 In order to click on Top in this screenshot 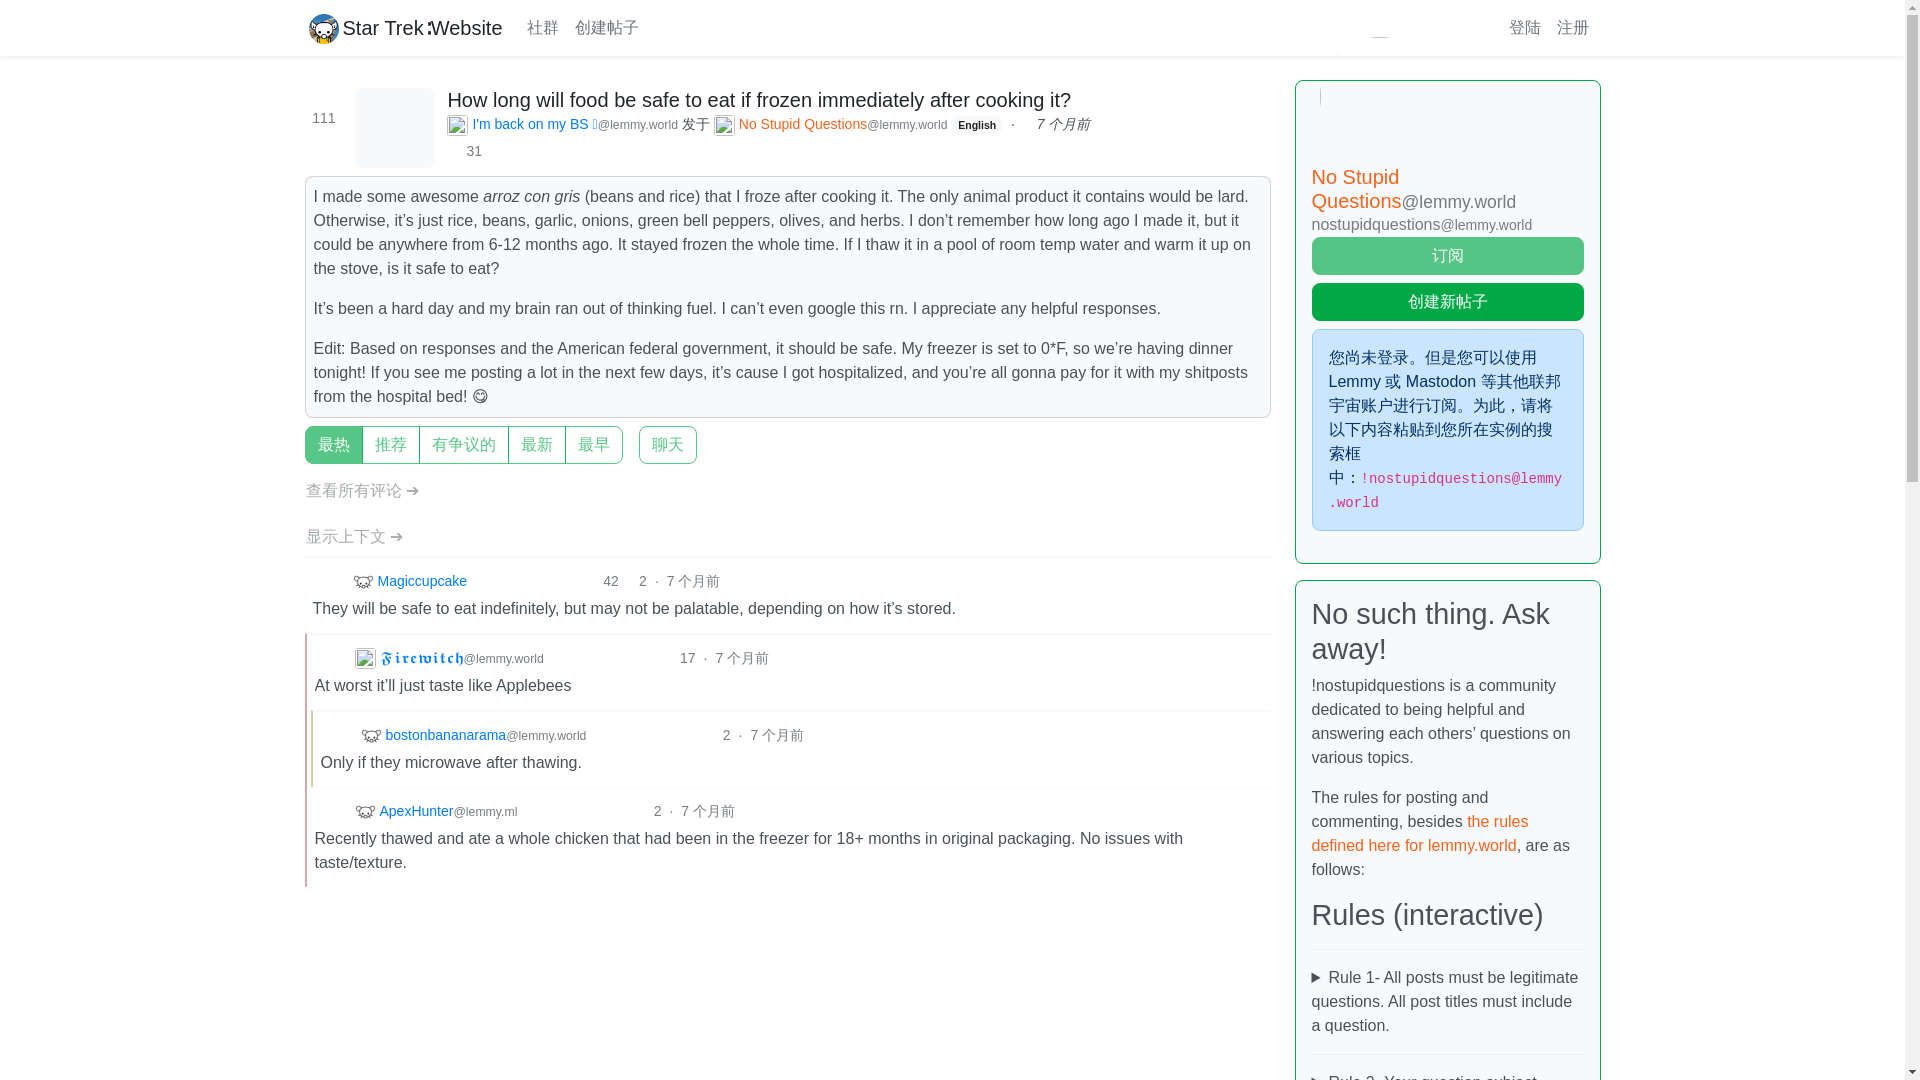, I will do `click(310, 432)`.